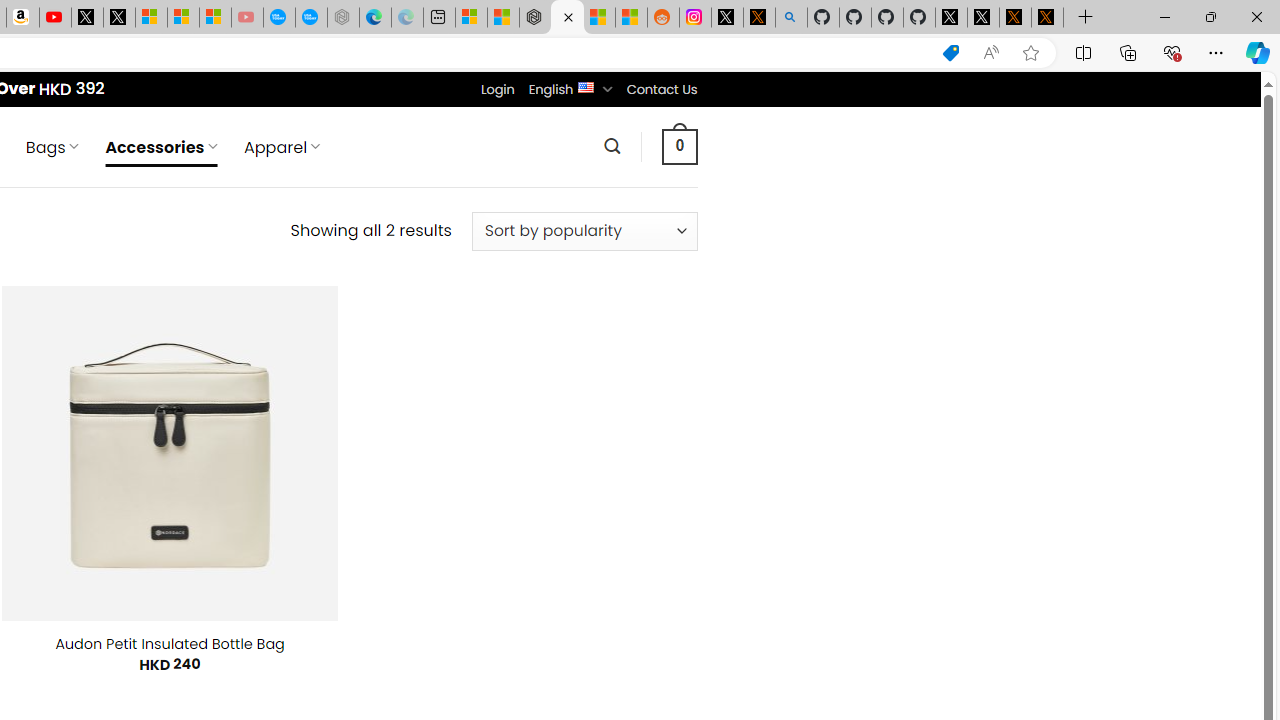 Image resolution: width=1280 pixels, height=720 pixels. What do you see at coordinates (586, 86) in the screenshot?
I see `English` at bounding box center [586, 86].